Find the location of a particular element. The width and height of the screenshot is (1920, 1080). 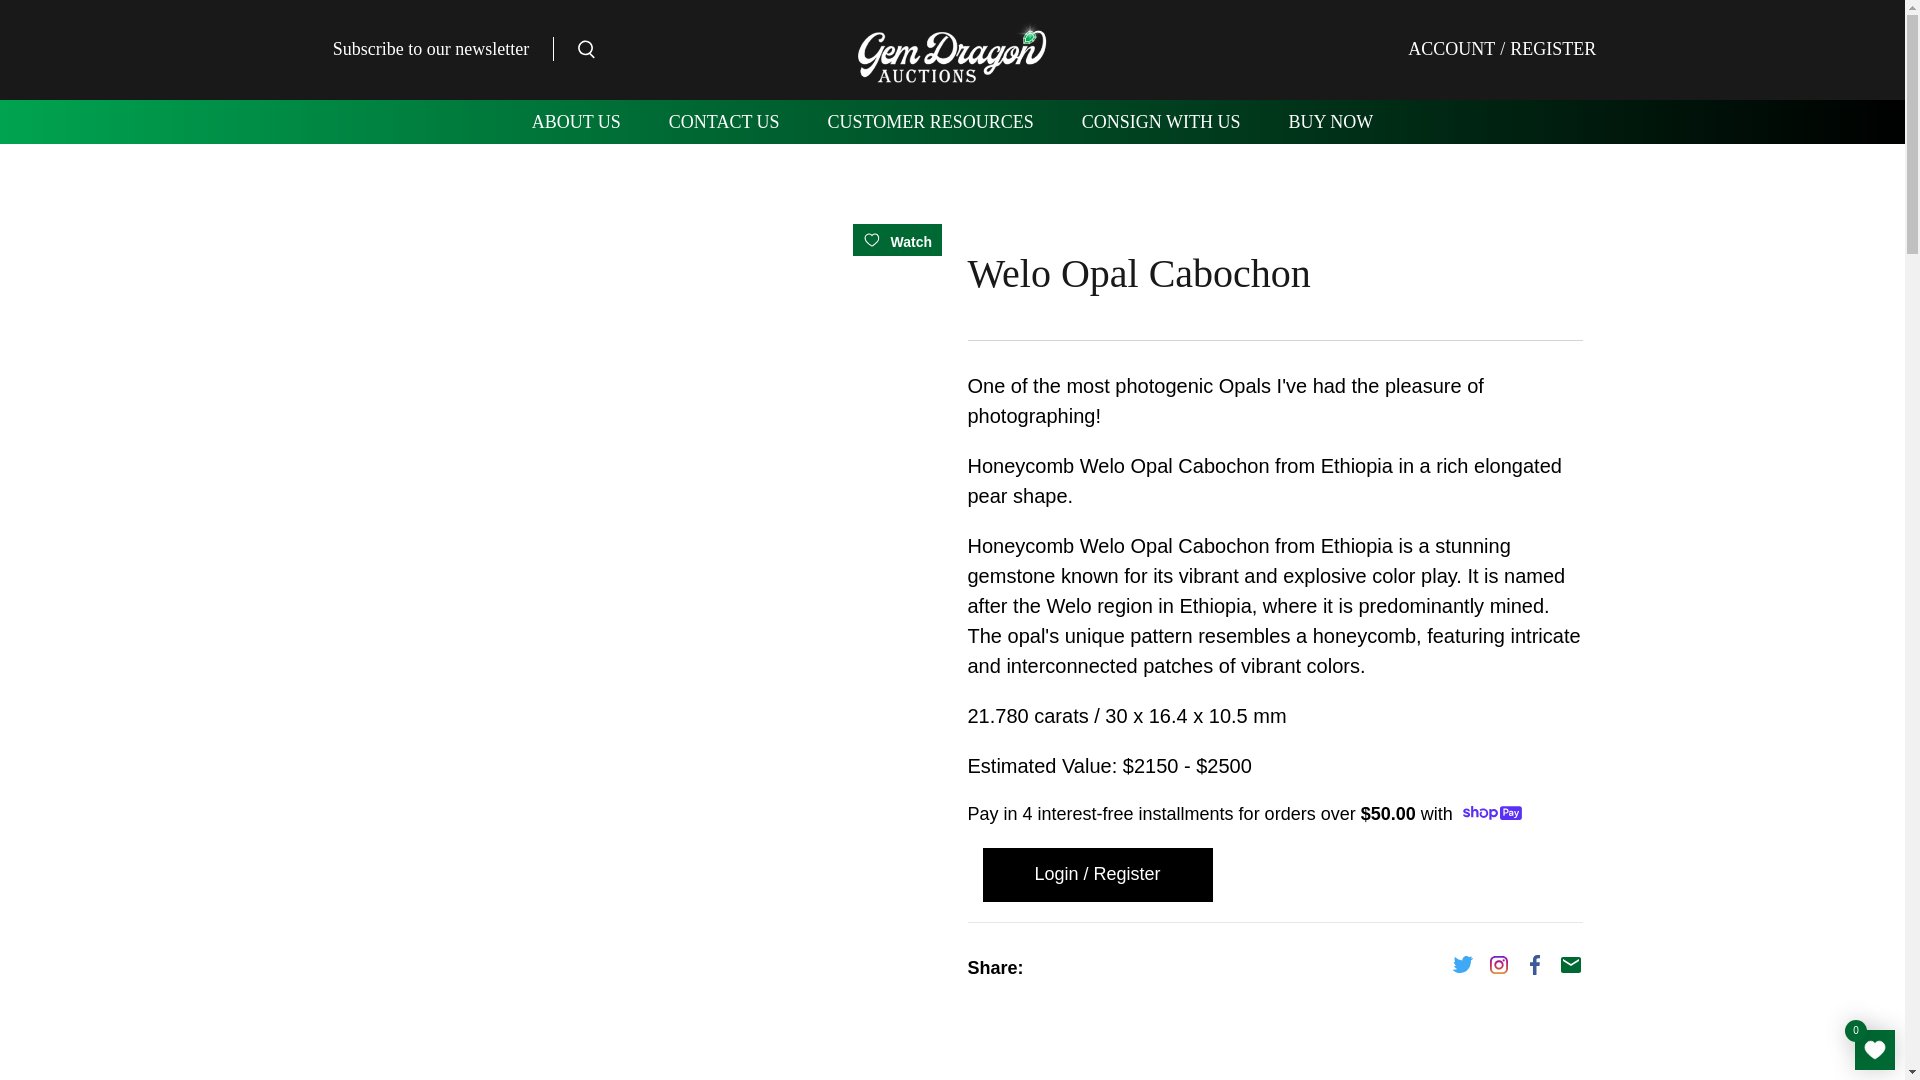

CONSIGN WITH US is located at coordinates (1161, 122).